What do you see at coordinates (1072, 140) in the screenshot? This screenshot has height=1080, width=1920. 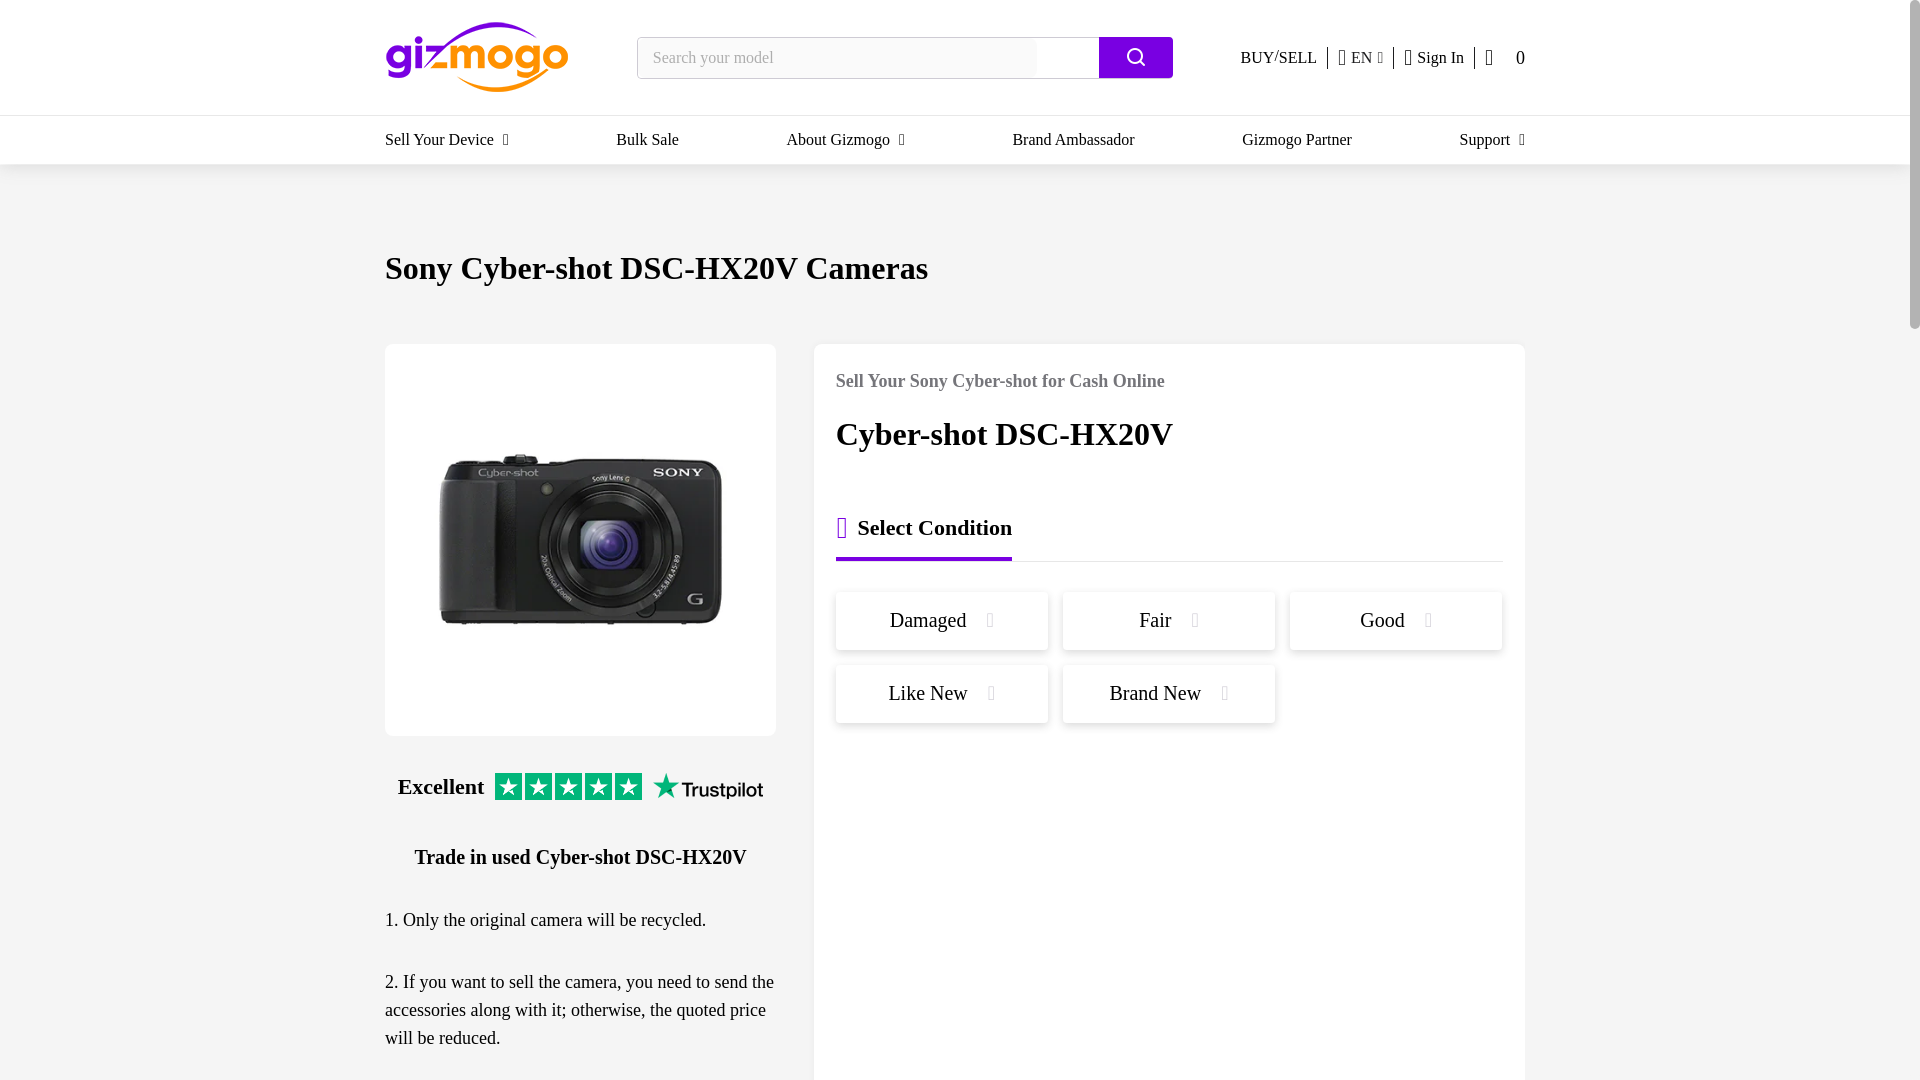 I see `Brand Ambassador` at bounding box center [1072, 140].